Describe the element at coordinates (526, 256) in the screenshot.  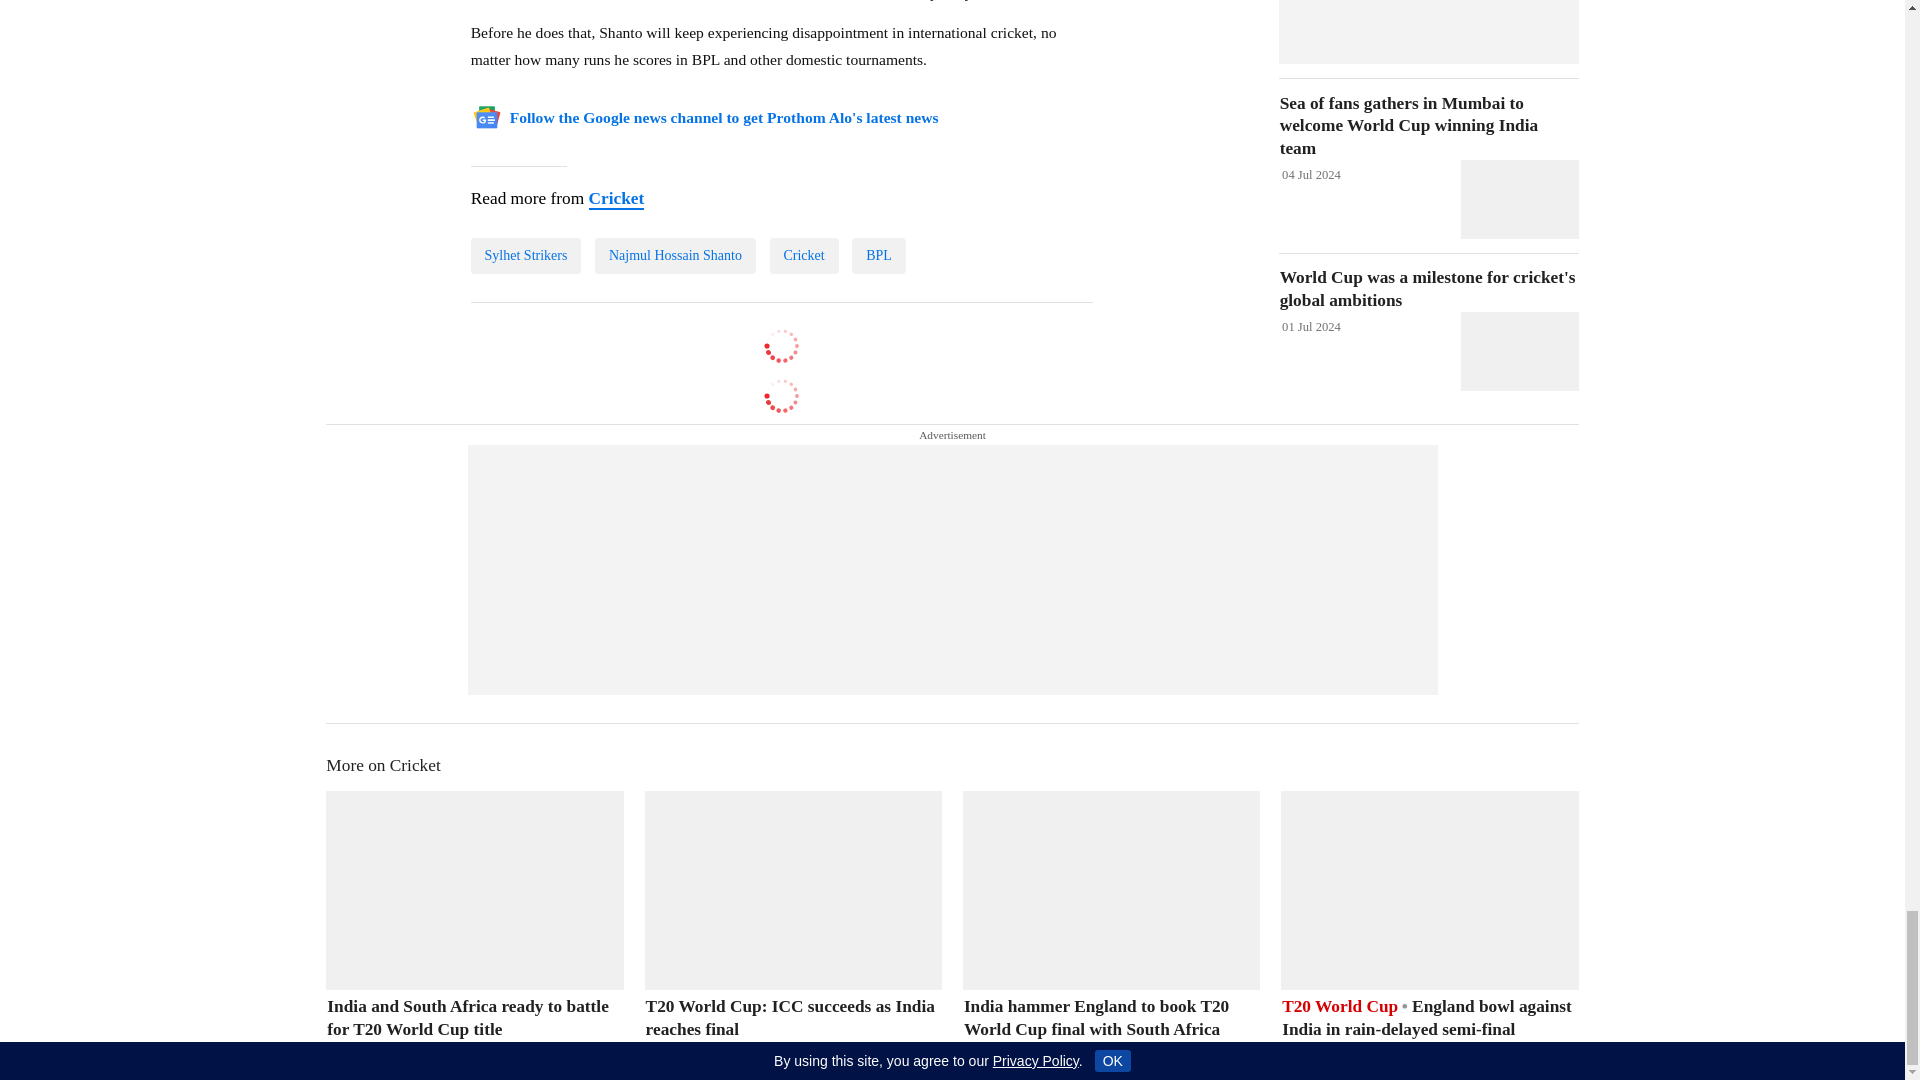
I see `Sylhet Strikers` at that location.